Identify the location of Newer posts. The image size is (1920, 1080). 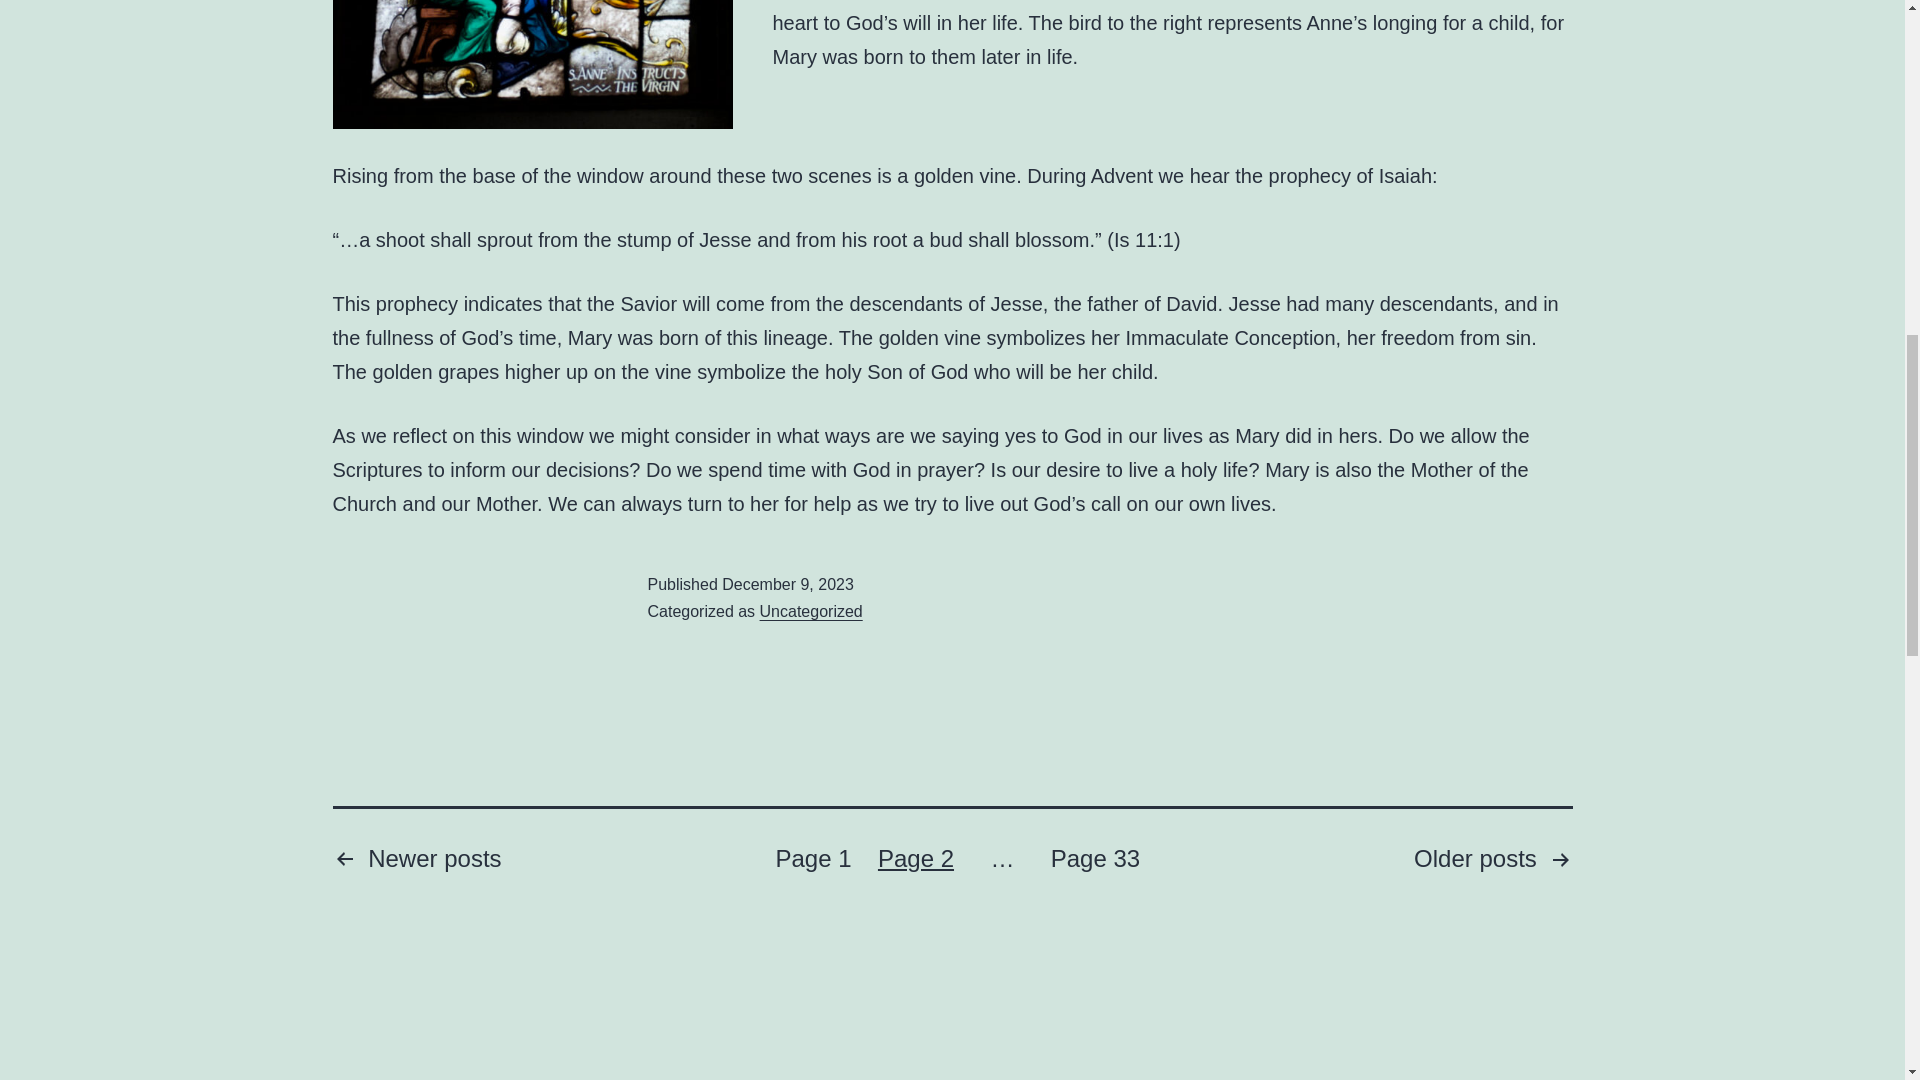
(416, 861).